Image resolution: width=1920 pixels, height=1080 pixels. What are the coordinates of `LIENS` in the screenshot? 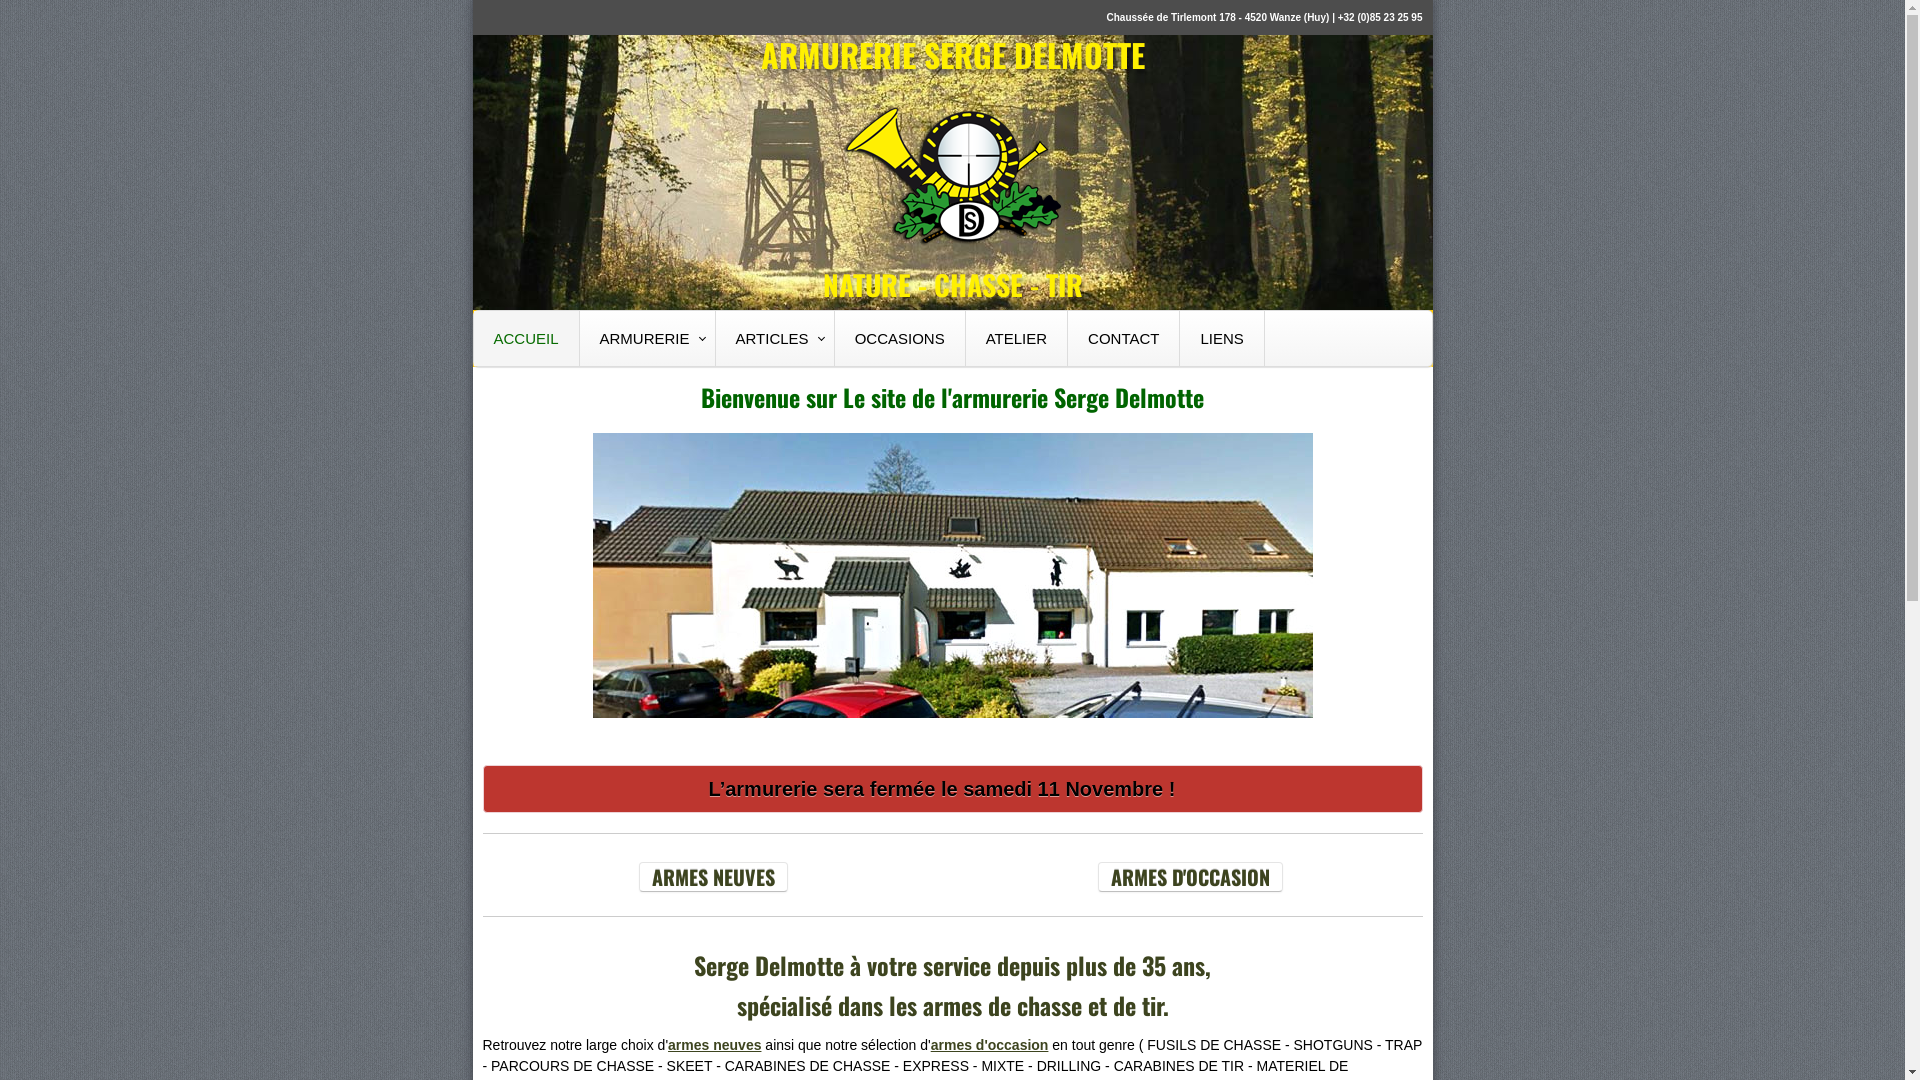 It's located at (1222, 338).